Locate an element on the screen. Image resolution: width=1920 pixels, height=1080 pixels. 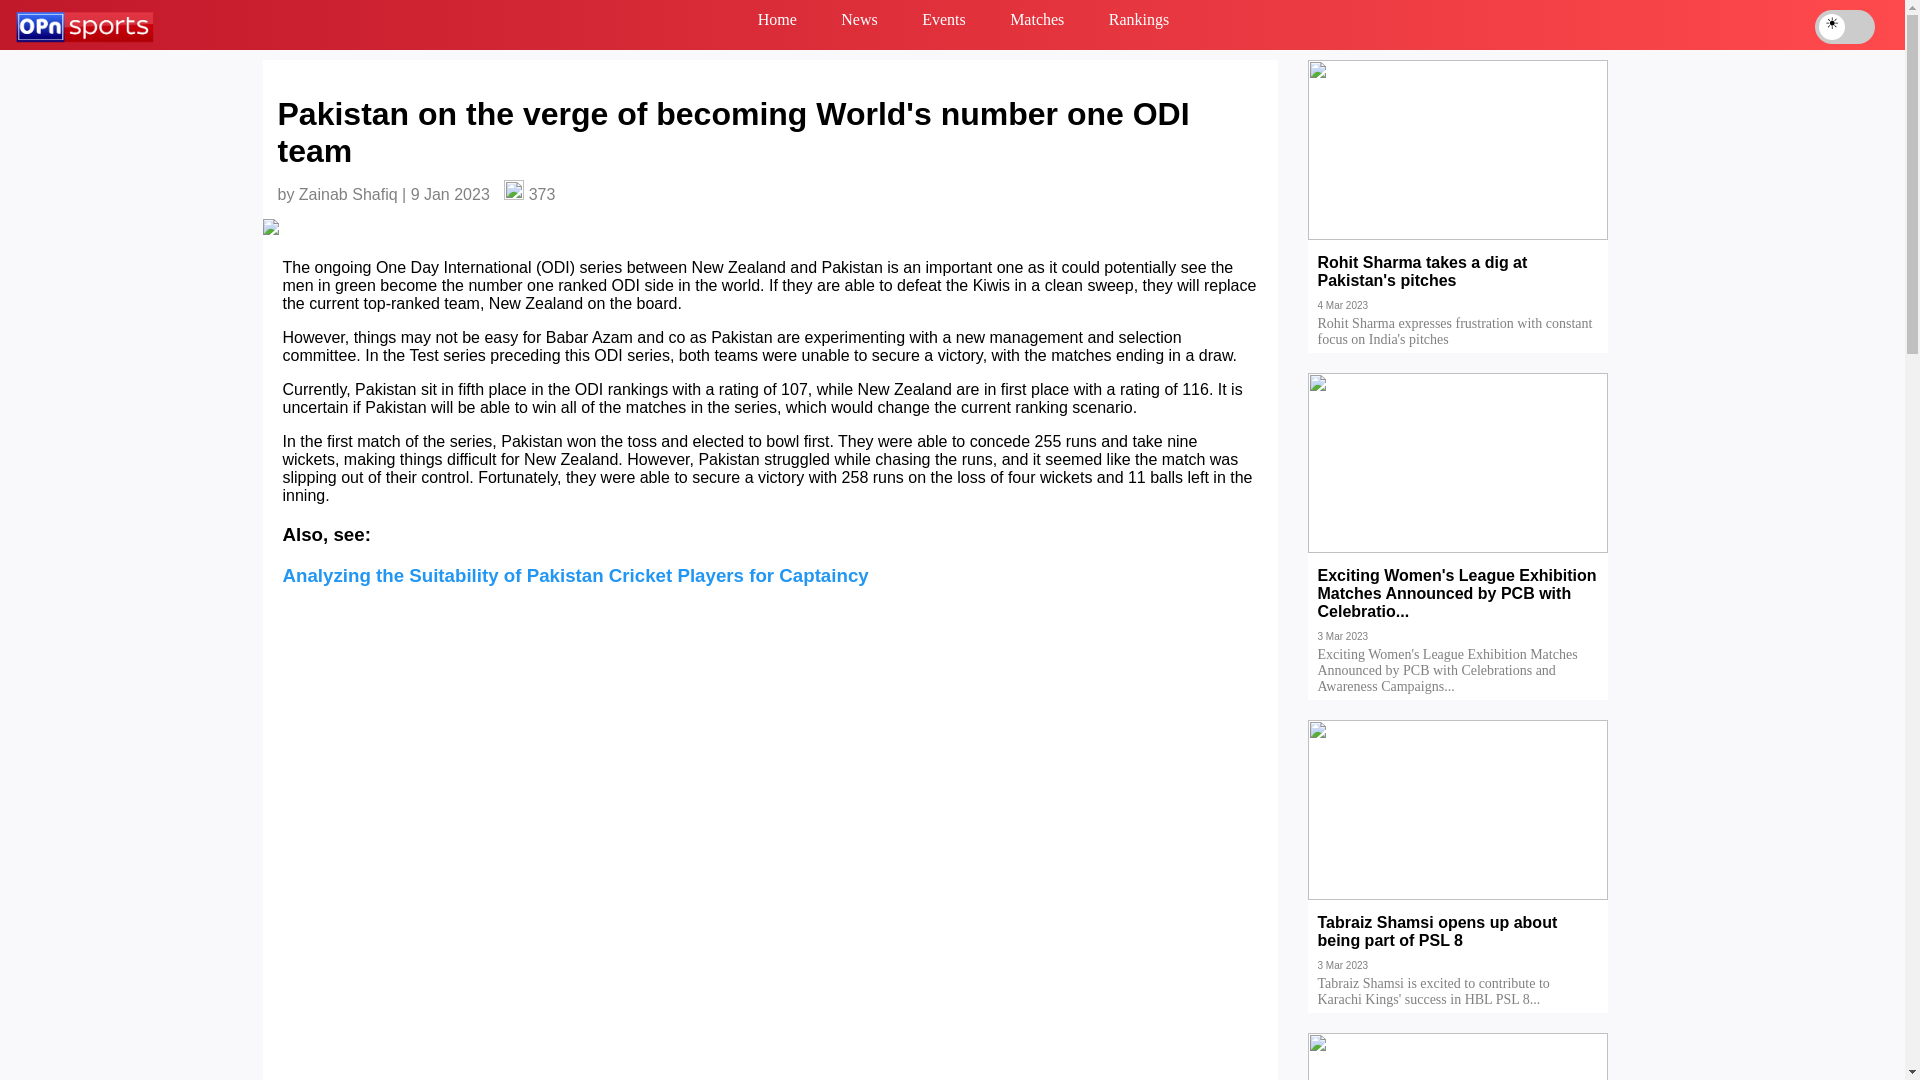
Rankings is located at coordinates (1138, 24).